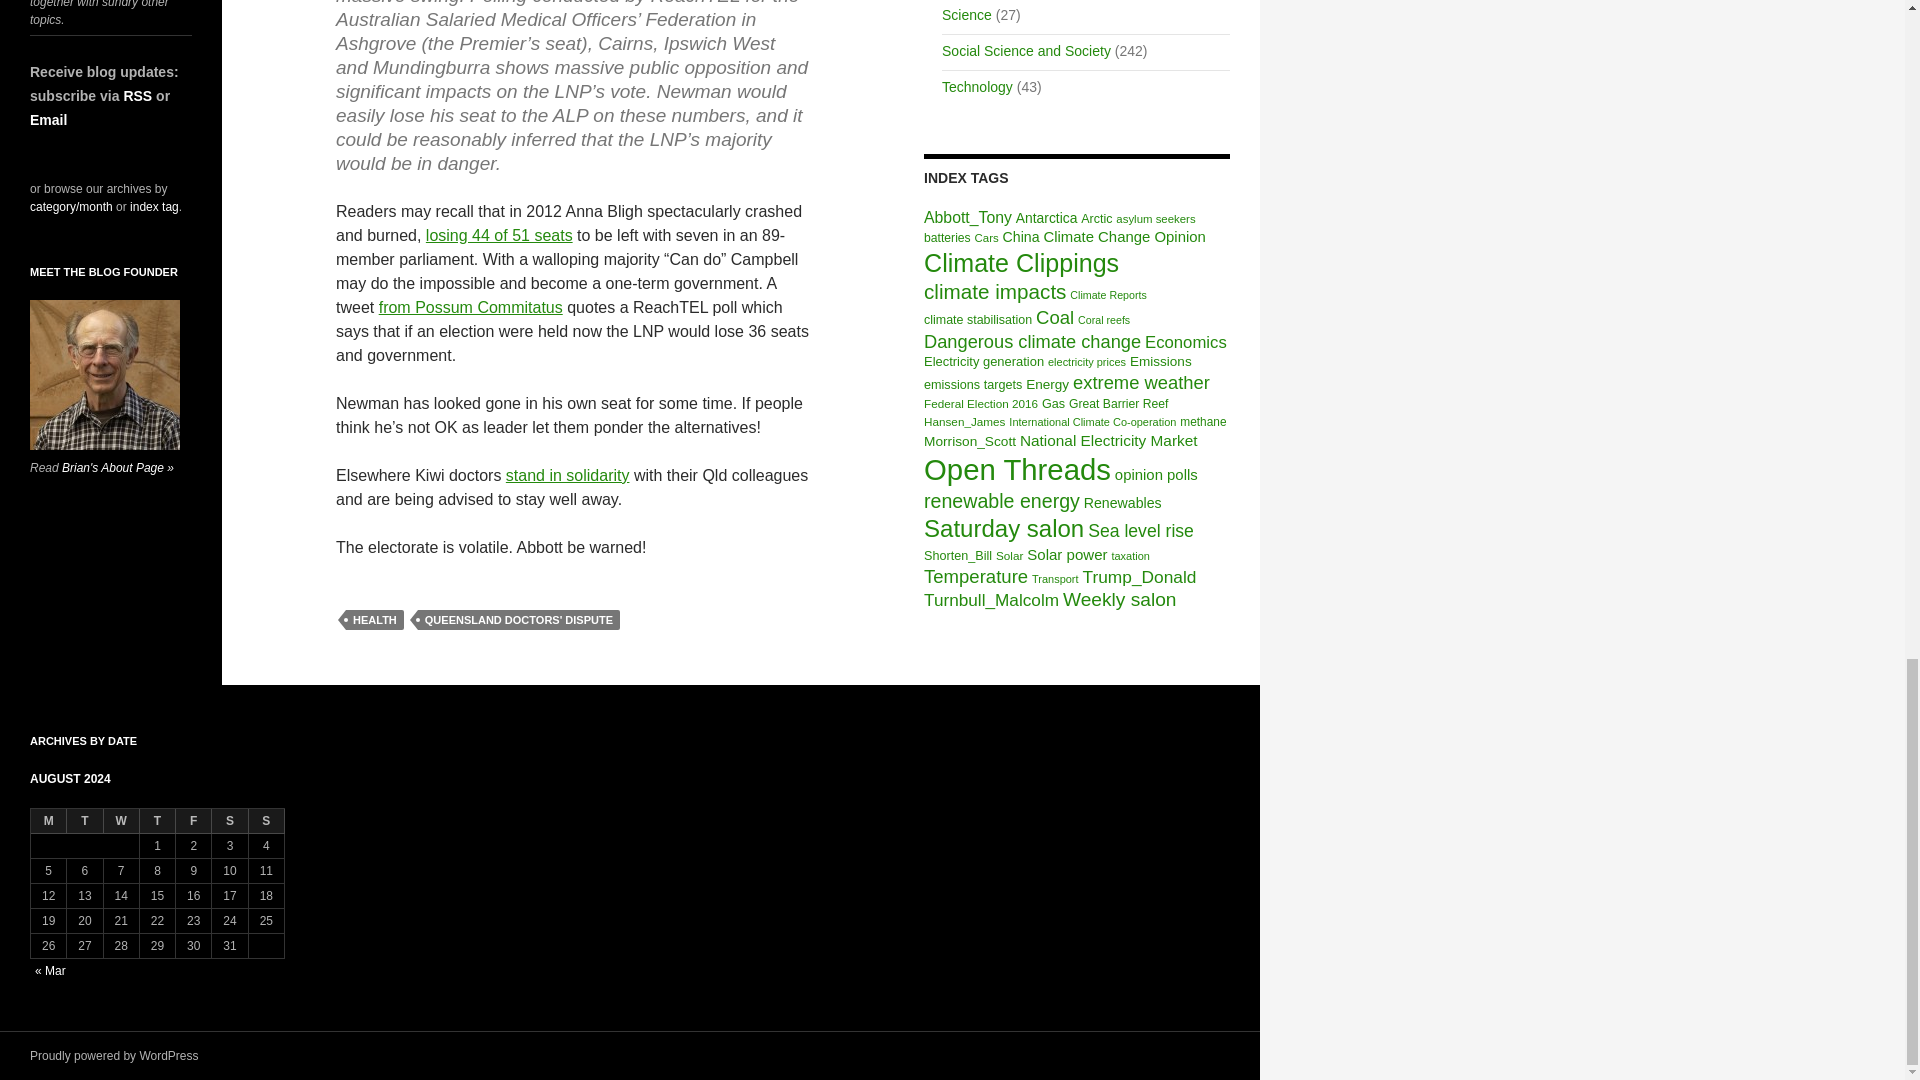 This screenshot has height=1080, width=1920. What do you see at coordinates (519, 620) in the screenshot?
I see `QUEENSLAND DOCTORS' DISPUTE` at bounding box center [519, 620].